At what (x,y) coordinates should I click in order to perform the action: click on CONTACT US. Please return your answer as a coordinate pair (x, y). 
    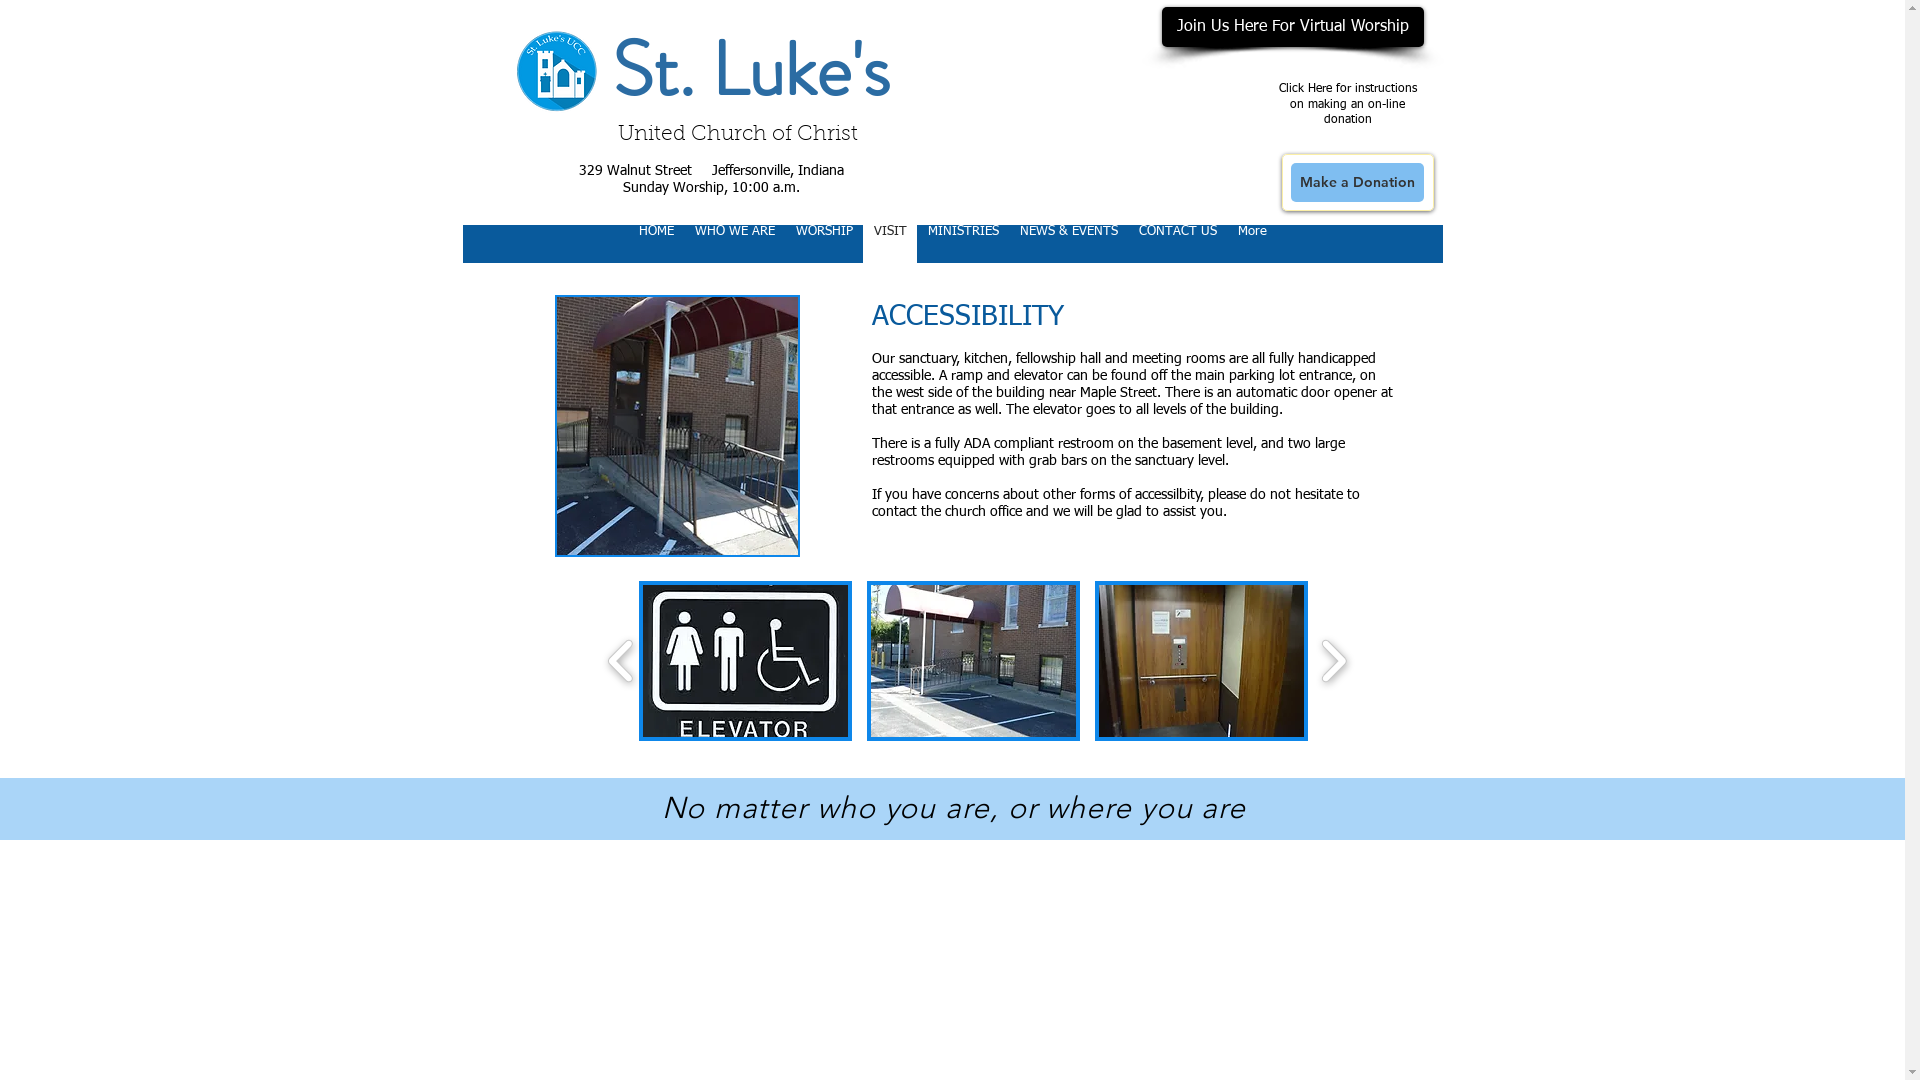
    Looking at the image, I should click on (1178, 244).